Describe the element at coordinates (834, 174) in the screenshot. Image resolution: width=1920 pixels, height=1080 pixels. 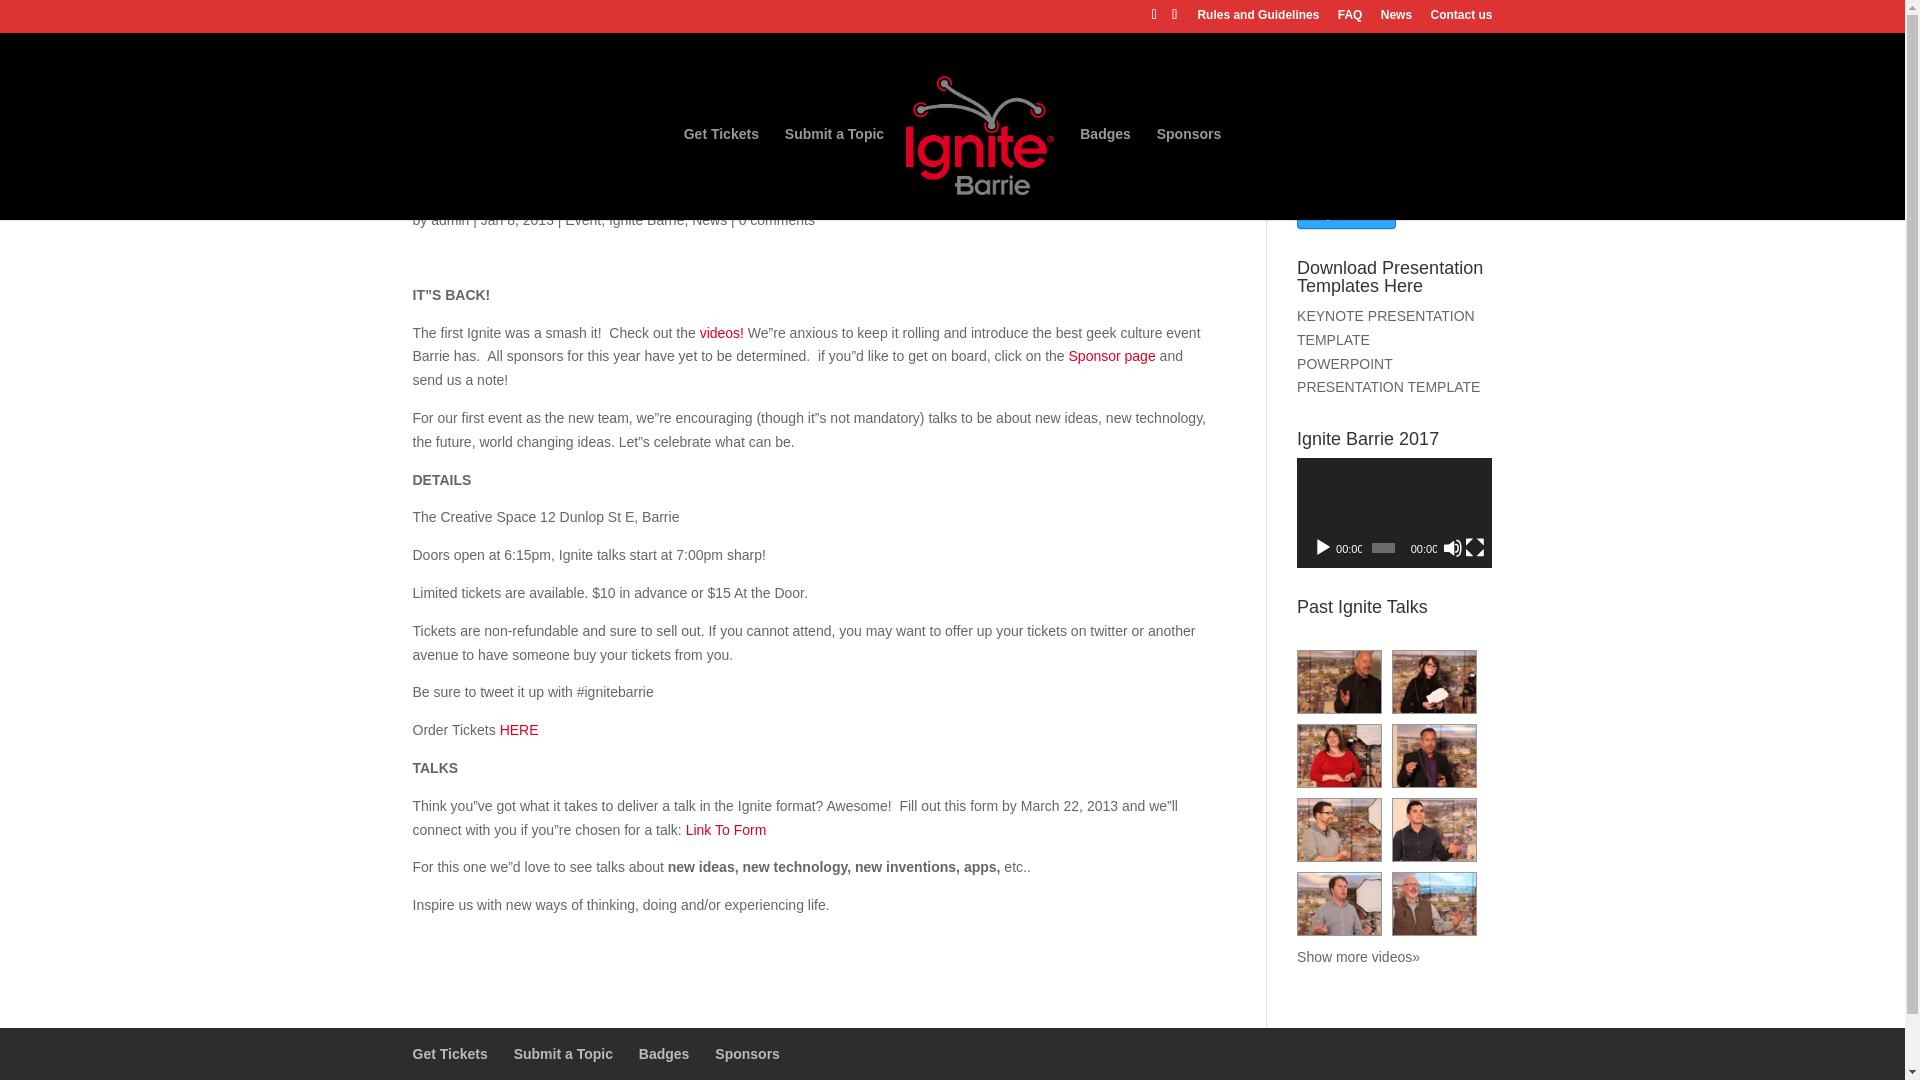
I see `Submit a Topic` at that location.